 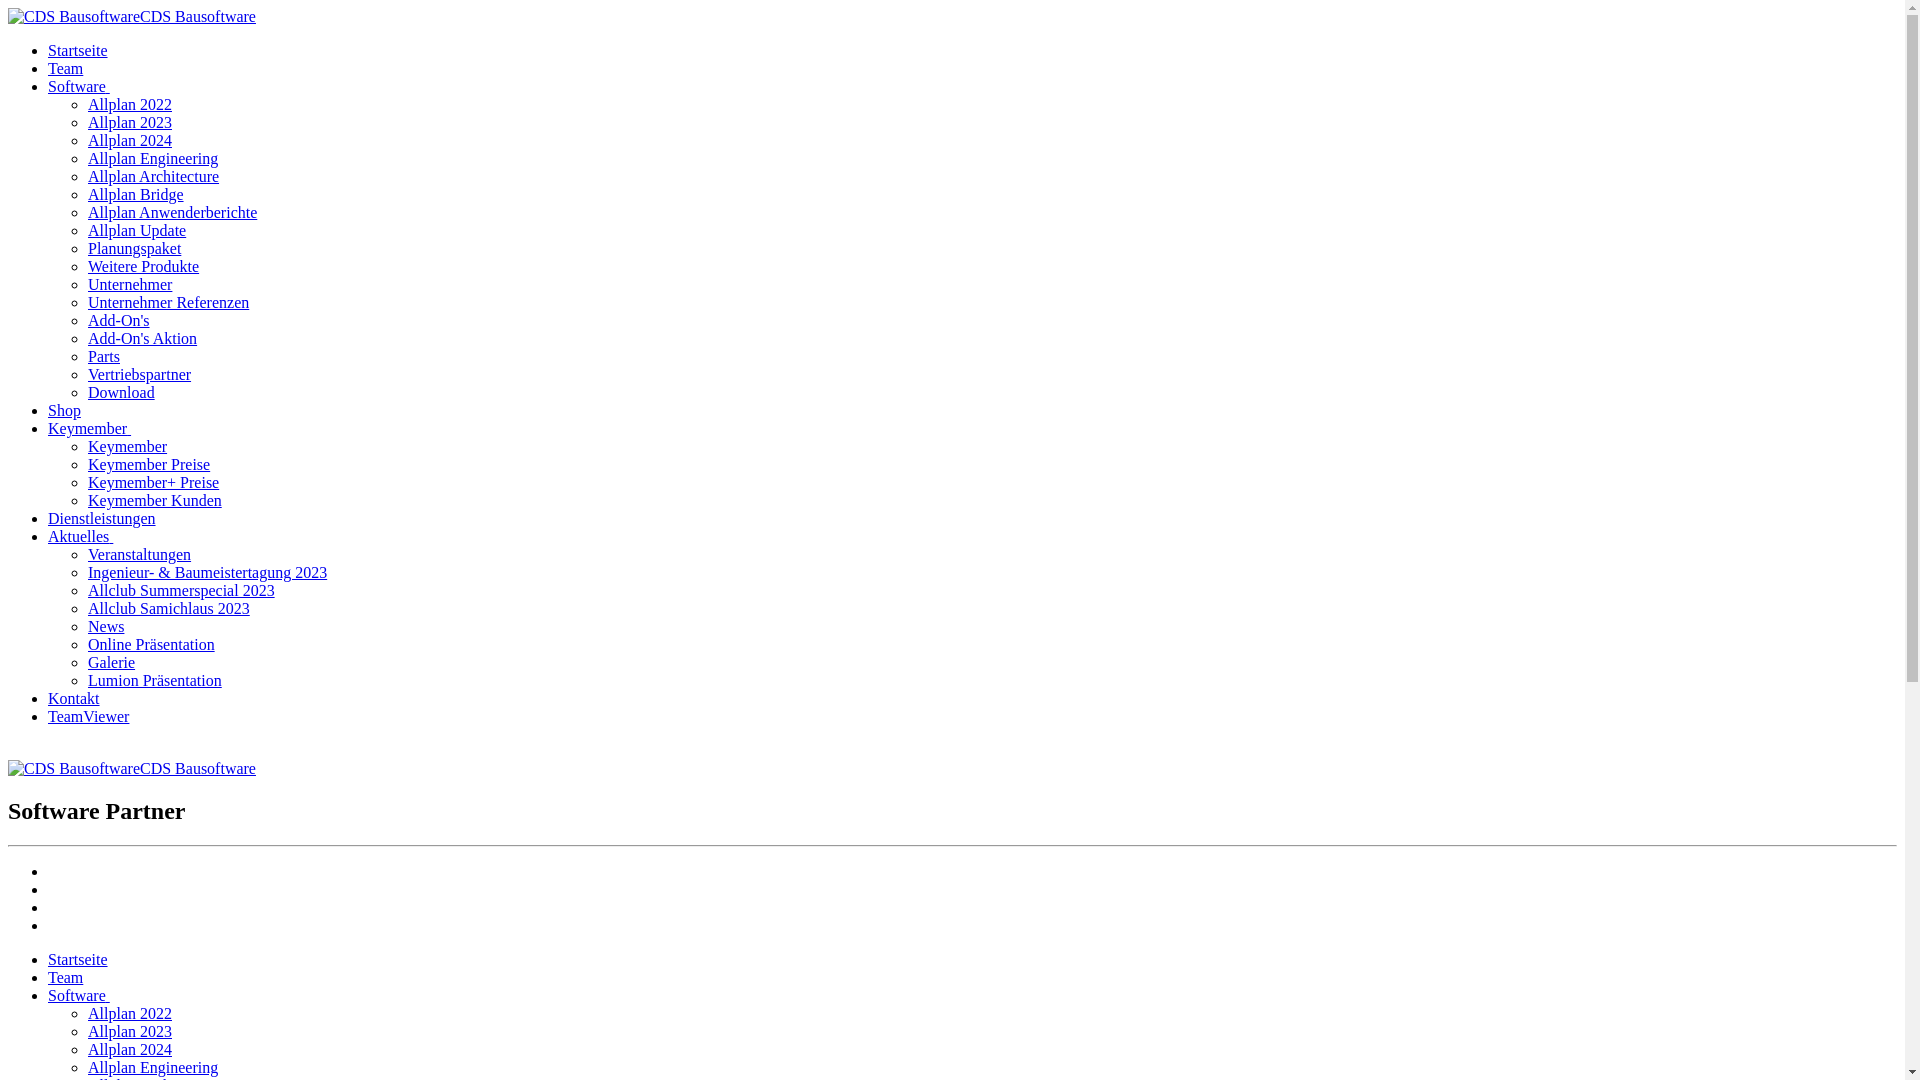 I want to click on Allplan Architecture, so click(x=154, y=176).